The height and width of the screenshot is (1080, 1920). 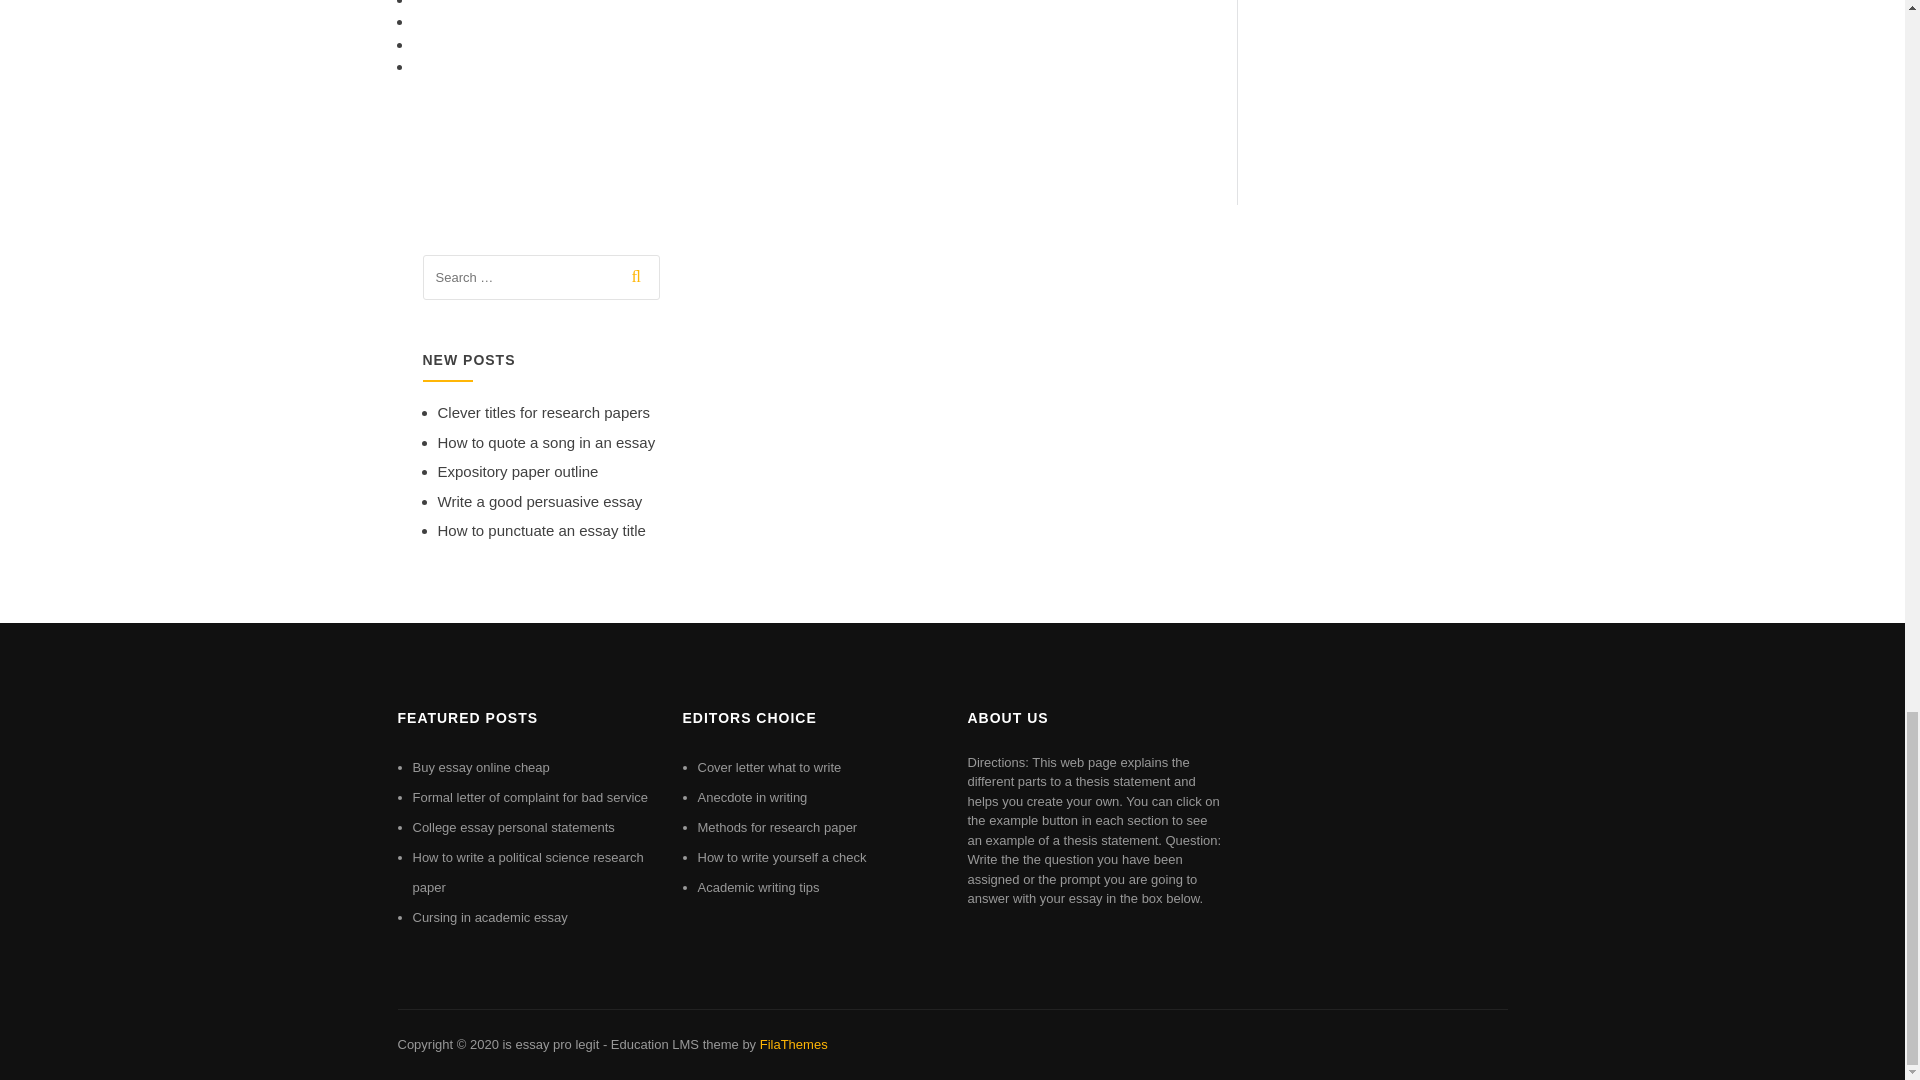 I want to click on Anecdote in writing, so click(x=753, y=796).